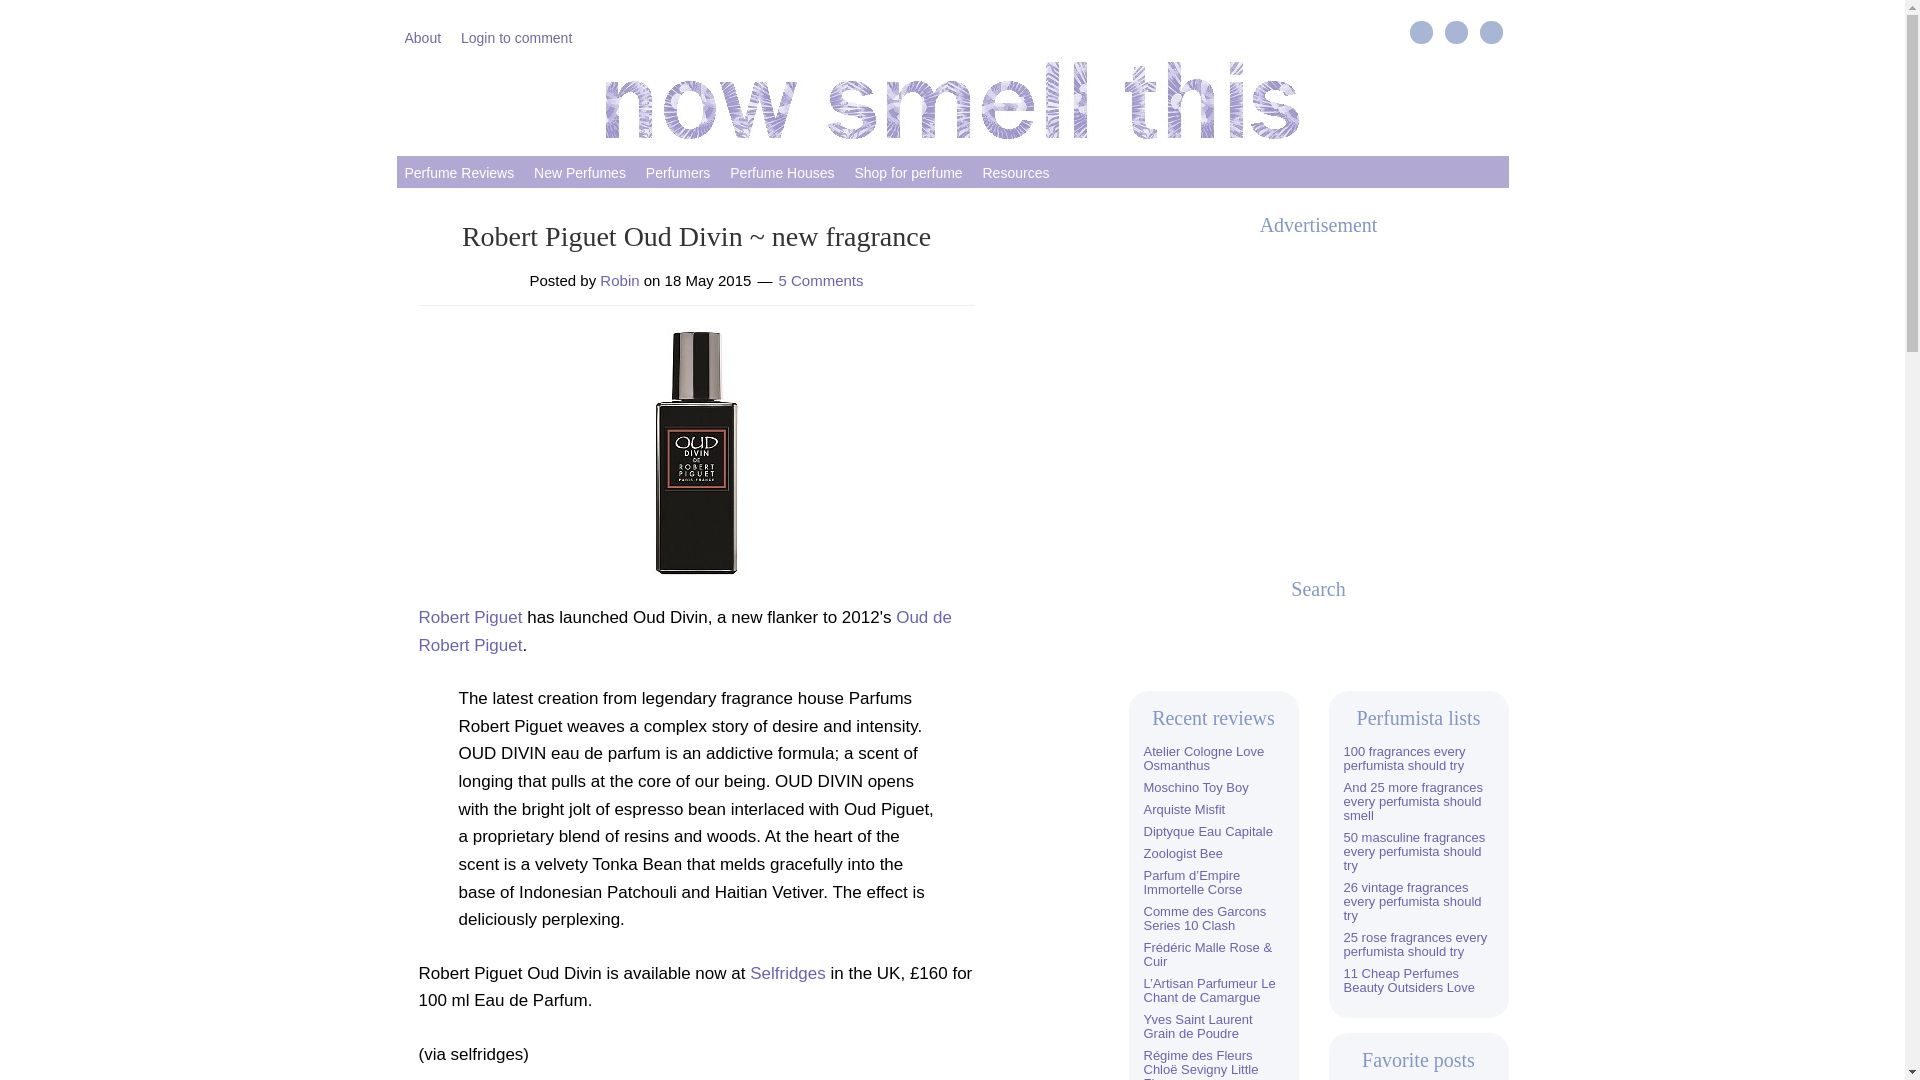 This screenshot has height=1080, width=1920. What do you see at coordinates (678, 171) in the screenshot?
I see `Perfumers` at bounding box center [678, 171].